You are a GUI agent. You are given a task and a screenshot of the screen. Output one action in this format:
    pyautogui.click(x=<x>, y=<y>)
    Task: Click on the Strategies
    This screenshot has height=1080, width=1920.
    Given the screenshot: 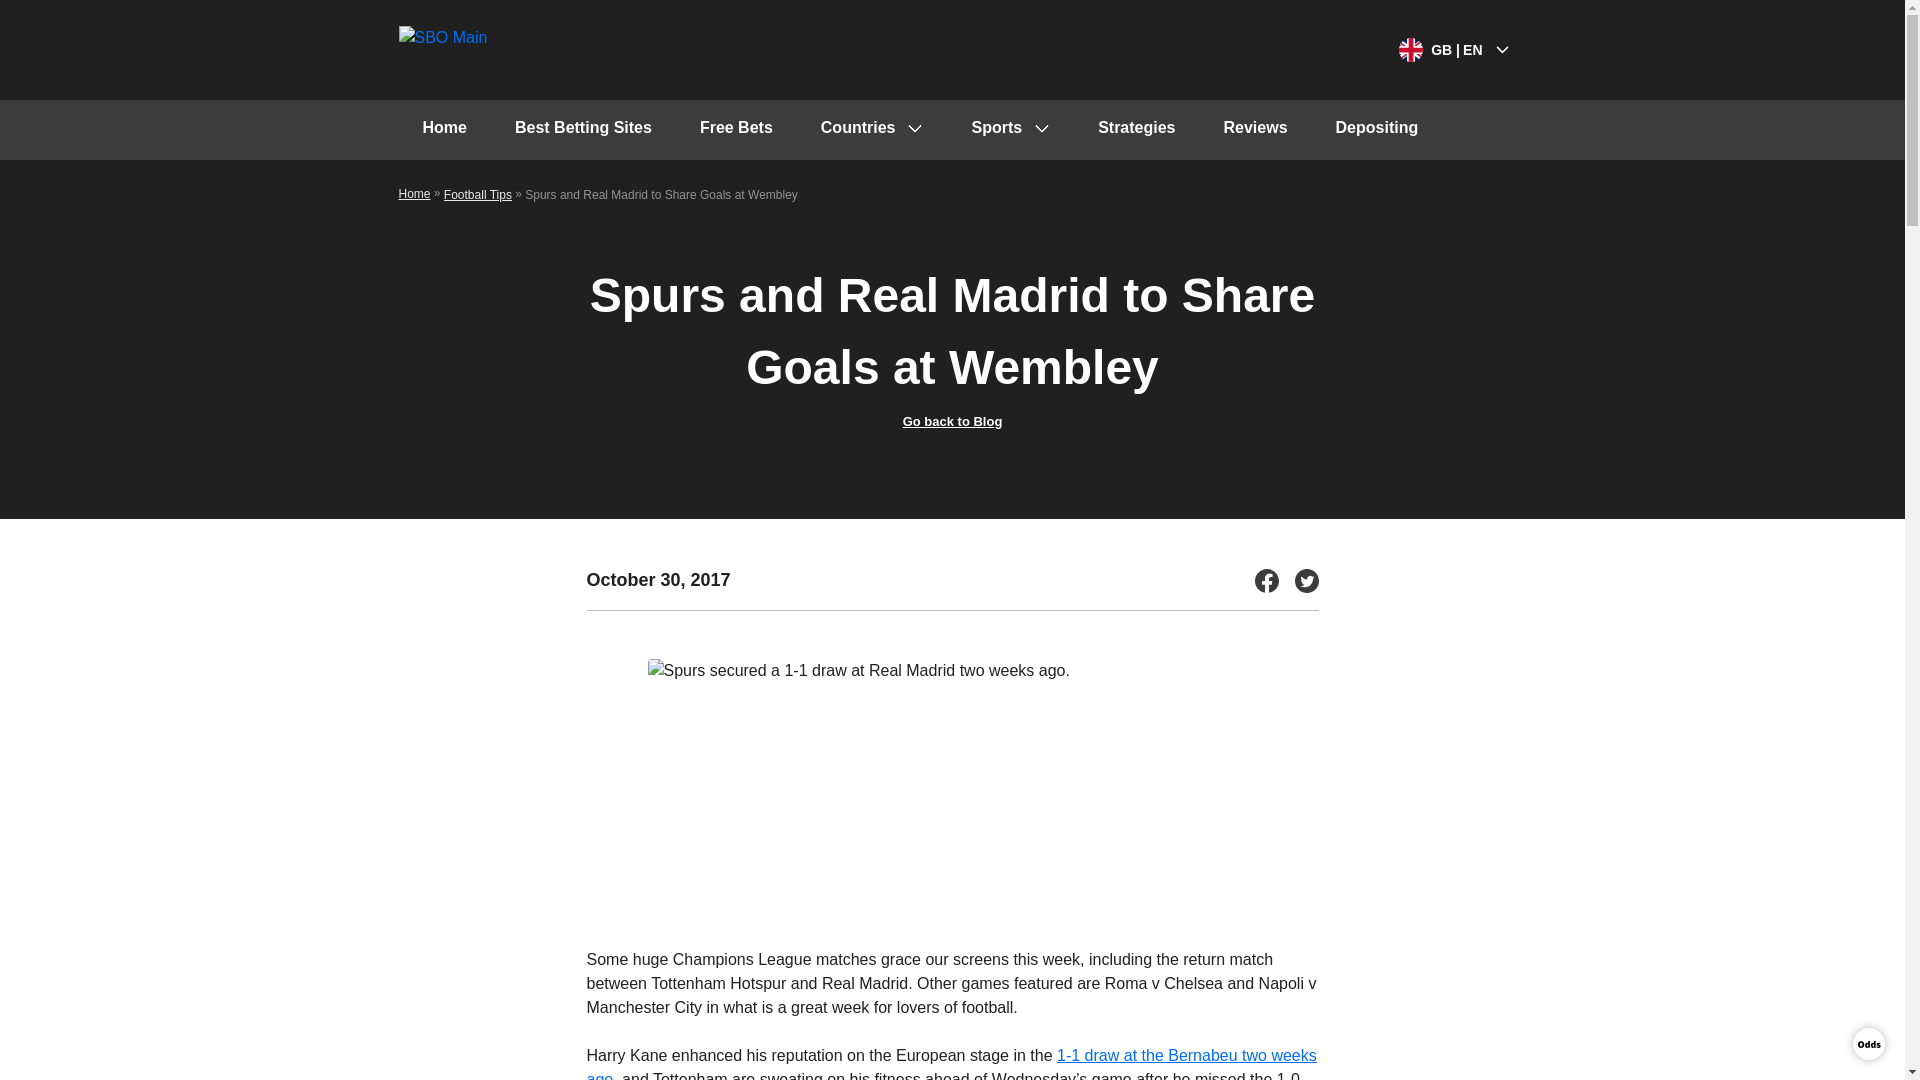 What is the action you would take?
    pyautogui.click(x=1136, y=130)
    